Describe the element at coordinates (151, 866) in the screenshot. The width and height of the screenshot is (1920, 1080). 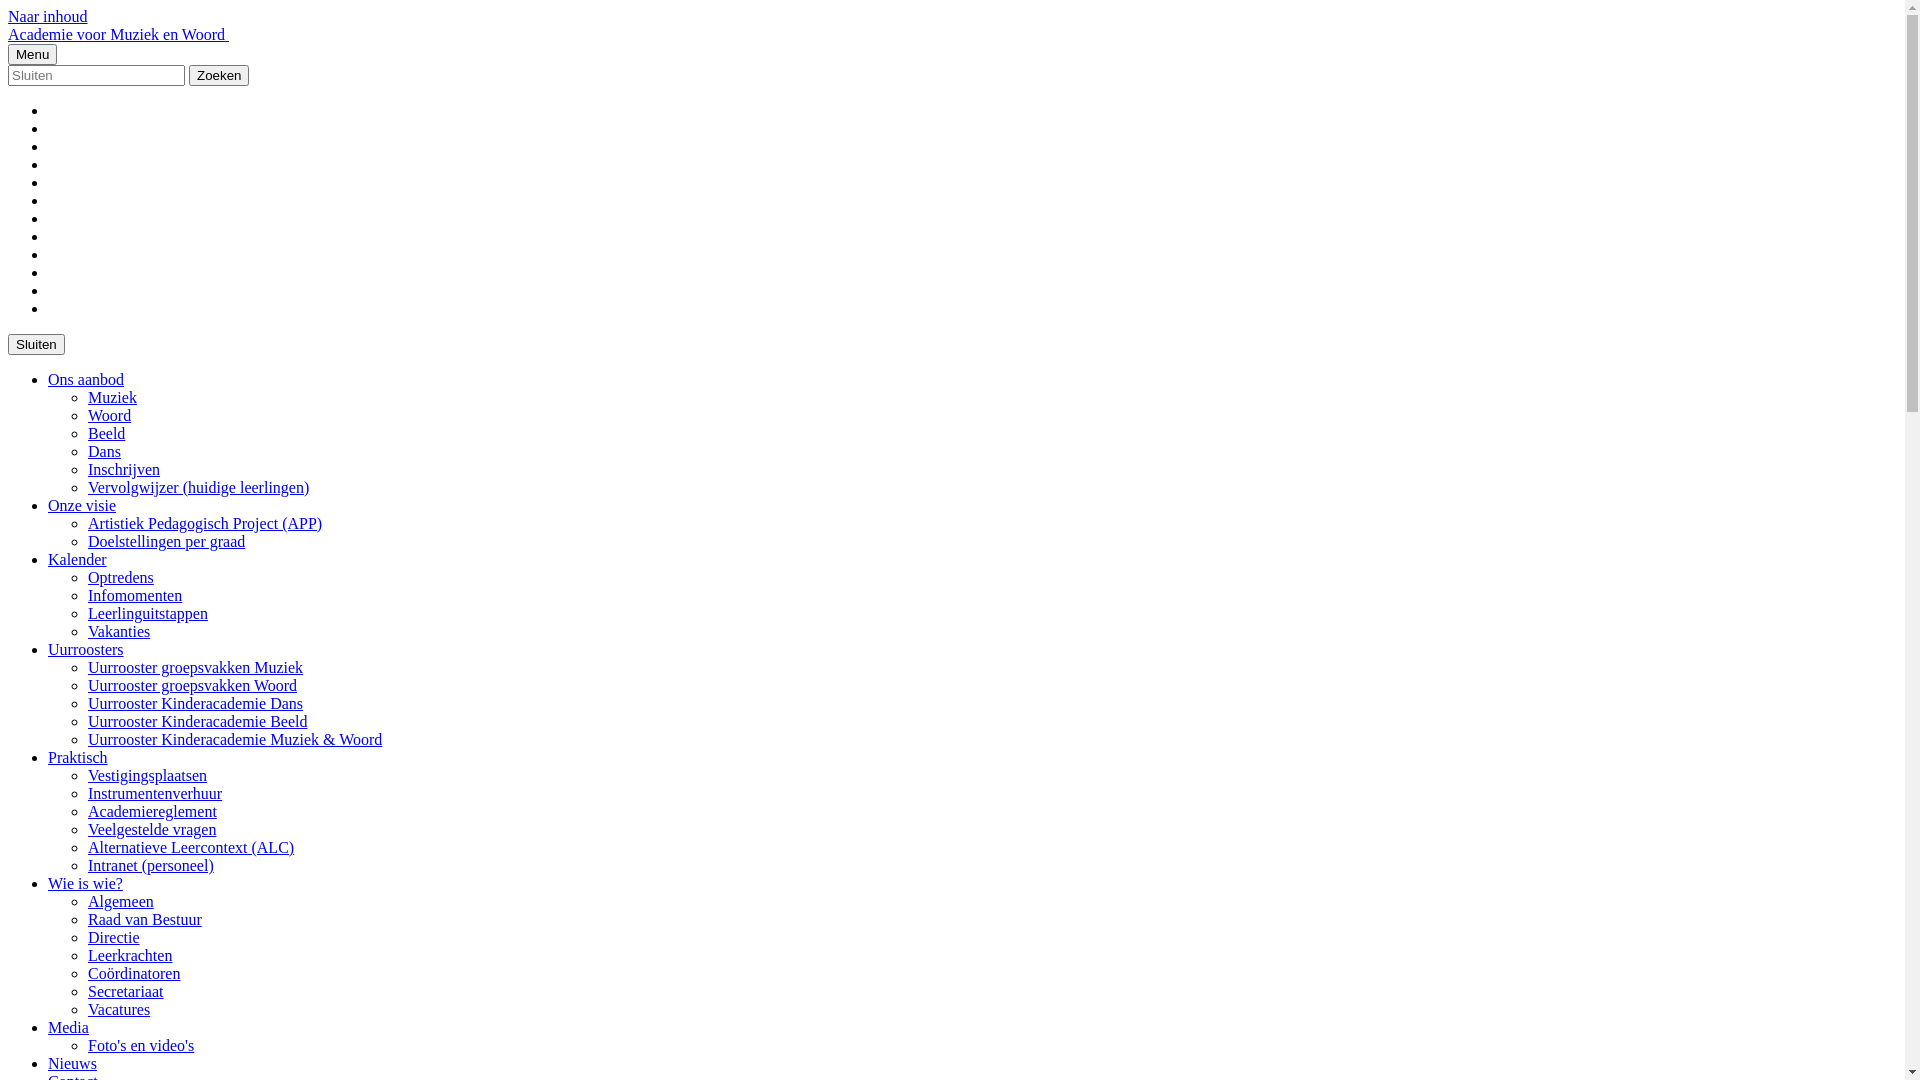
I see `Intranet (personeel)` at that location.